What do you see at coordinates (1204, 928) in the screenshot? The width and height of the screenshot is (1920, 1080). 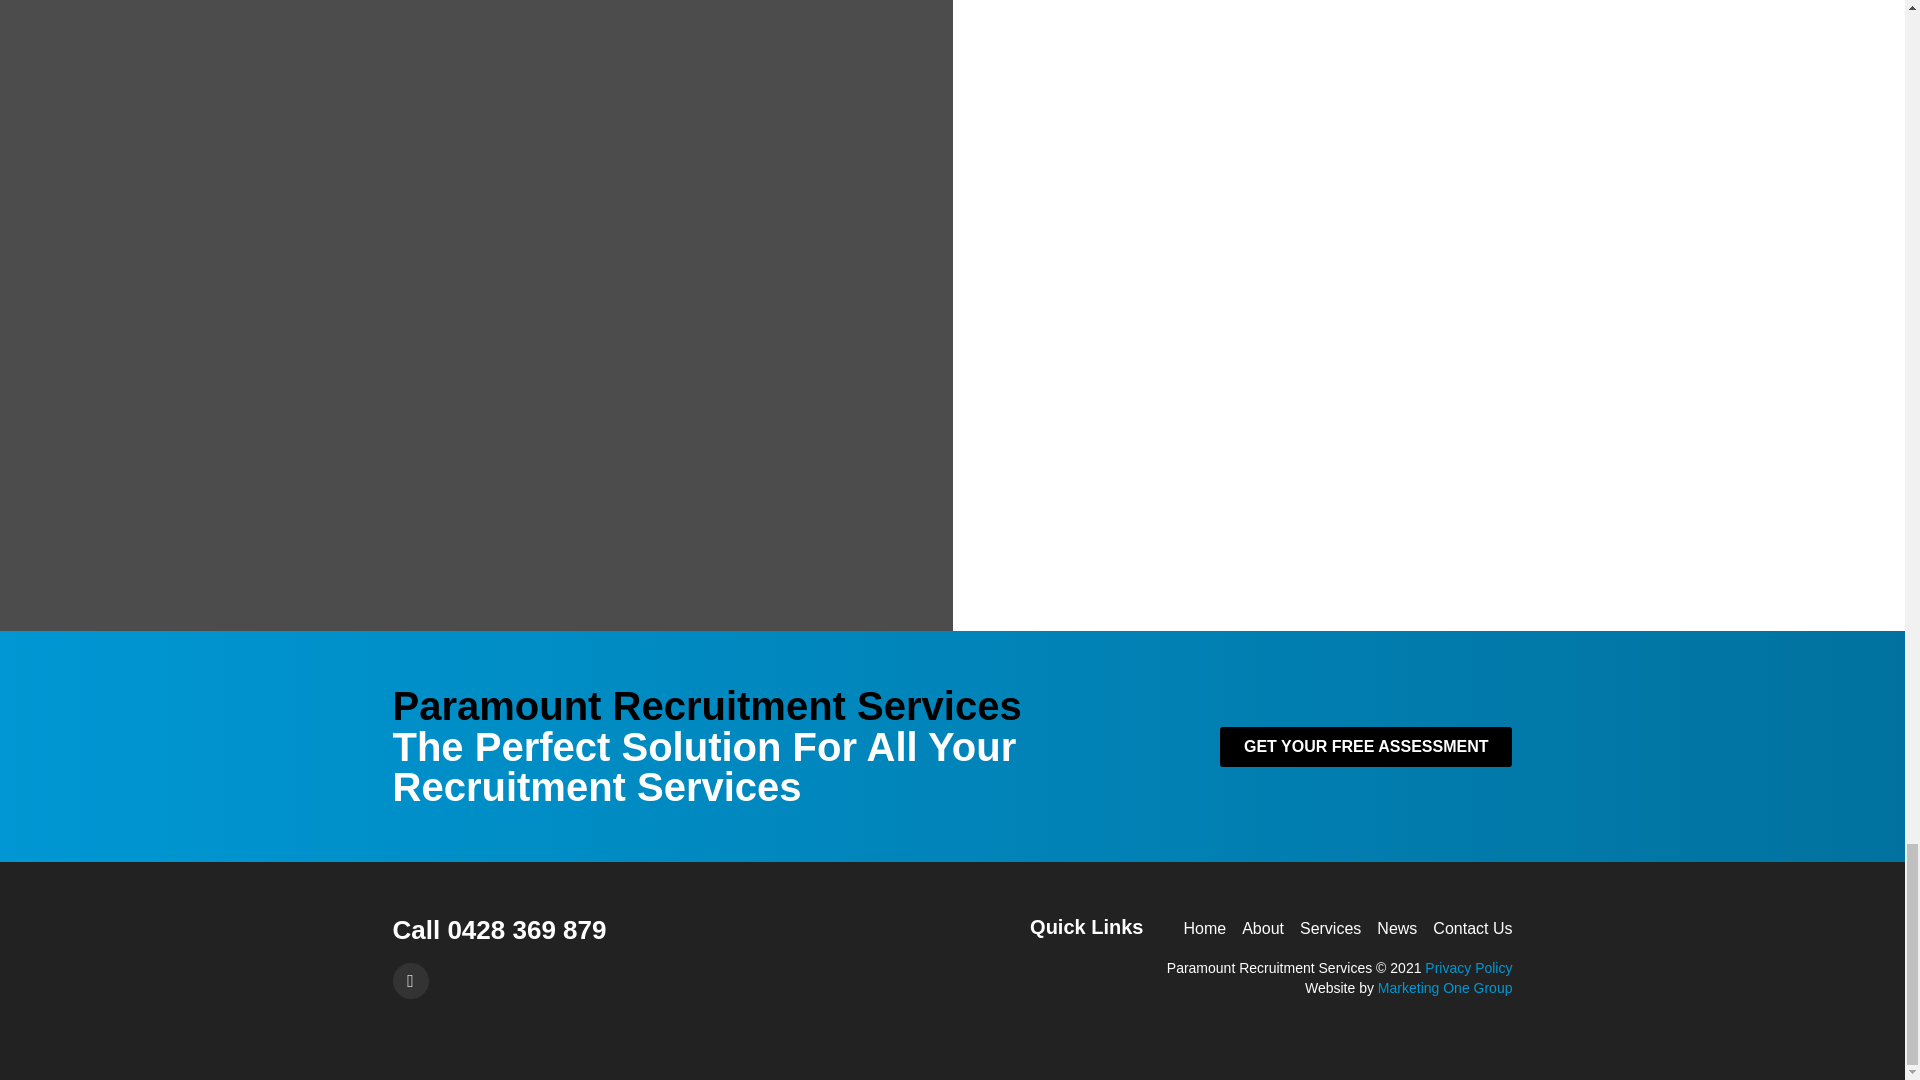 I see `Home` at bounding box center [1204, 928].